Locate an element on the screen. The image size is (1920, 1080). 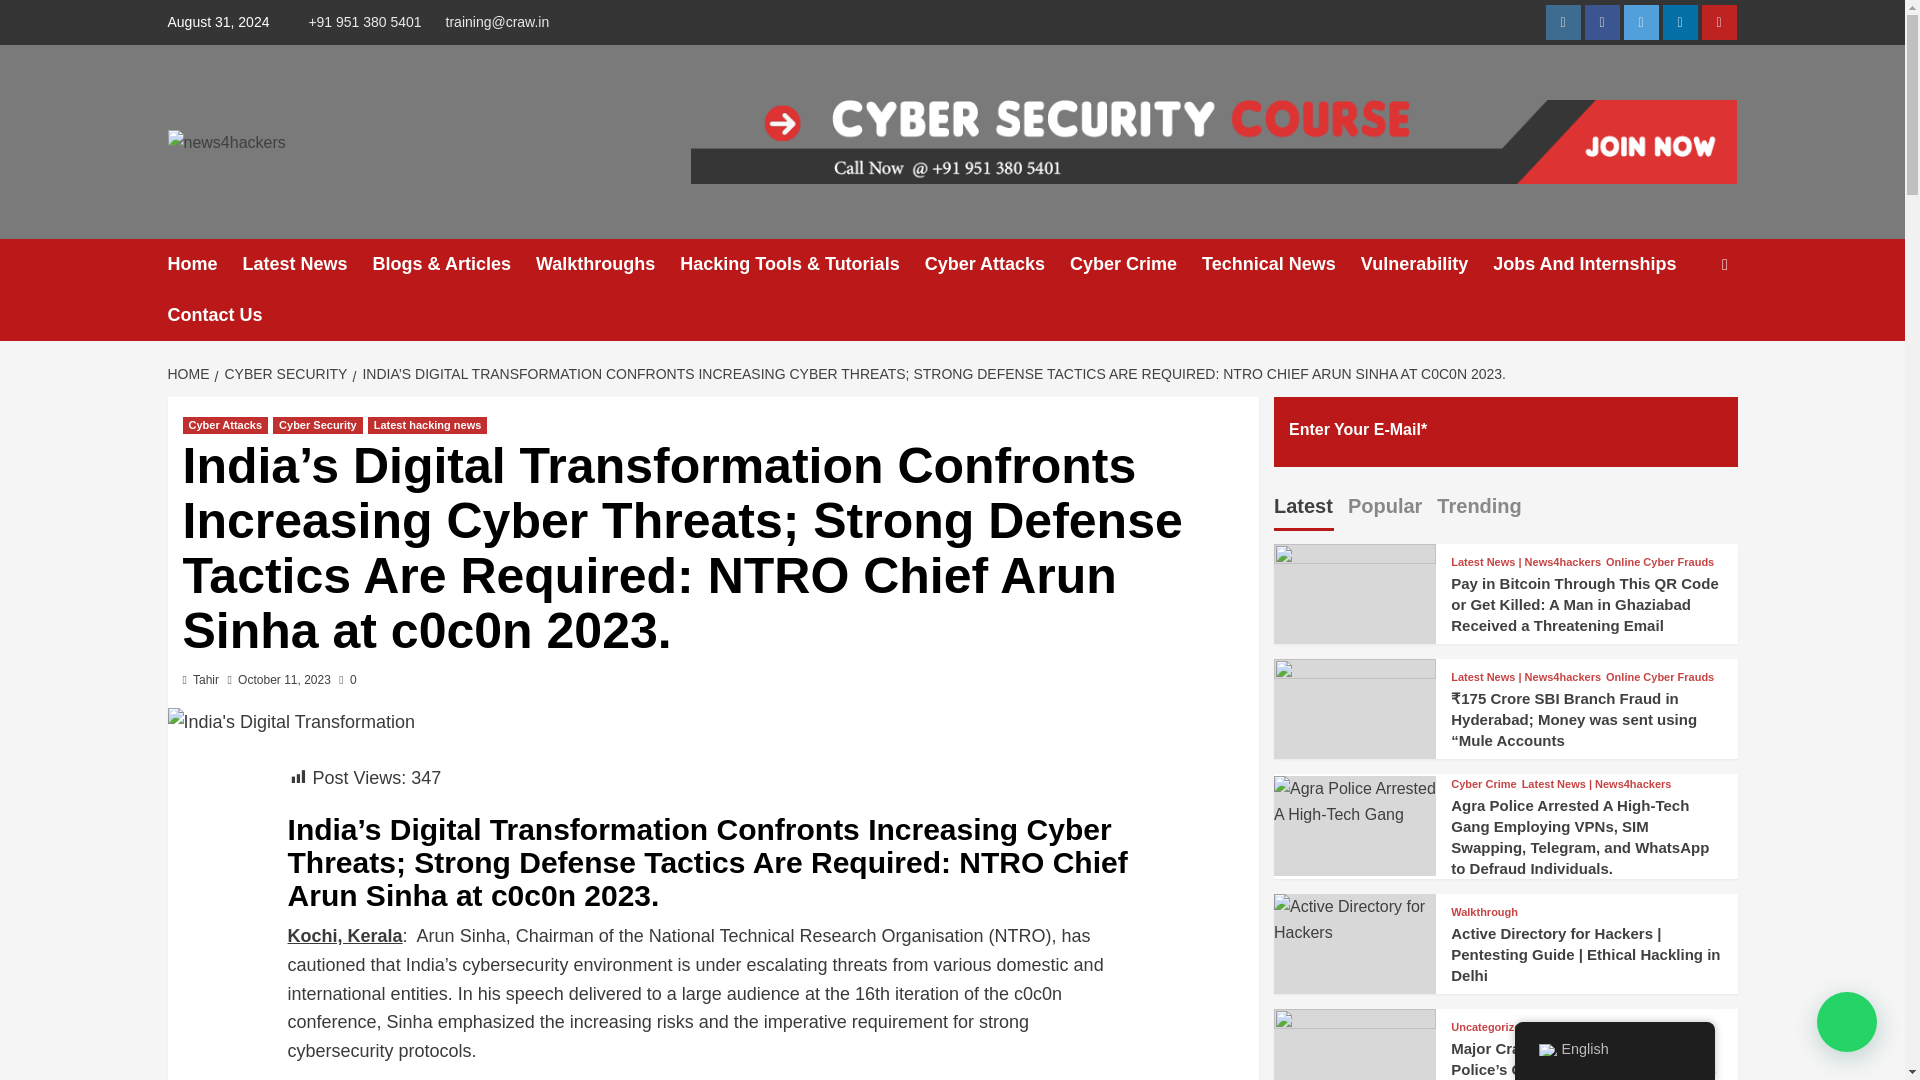
English is located at coordinates (1546, 1050).